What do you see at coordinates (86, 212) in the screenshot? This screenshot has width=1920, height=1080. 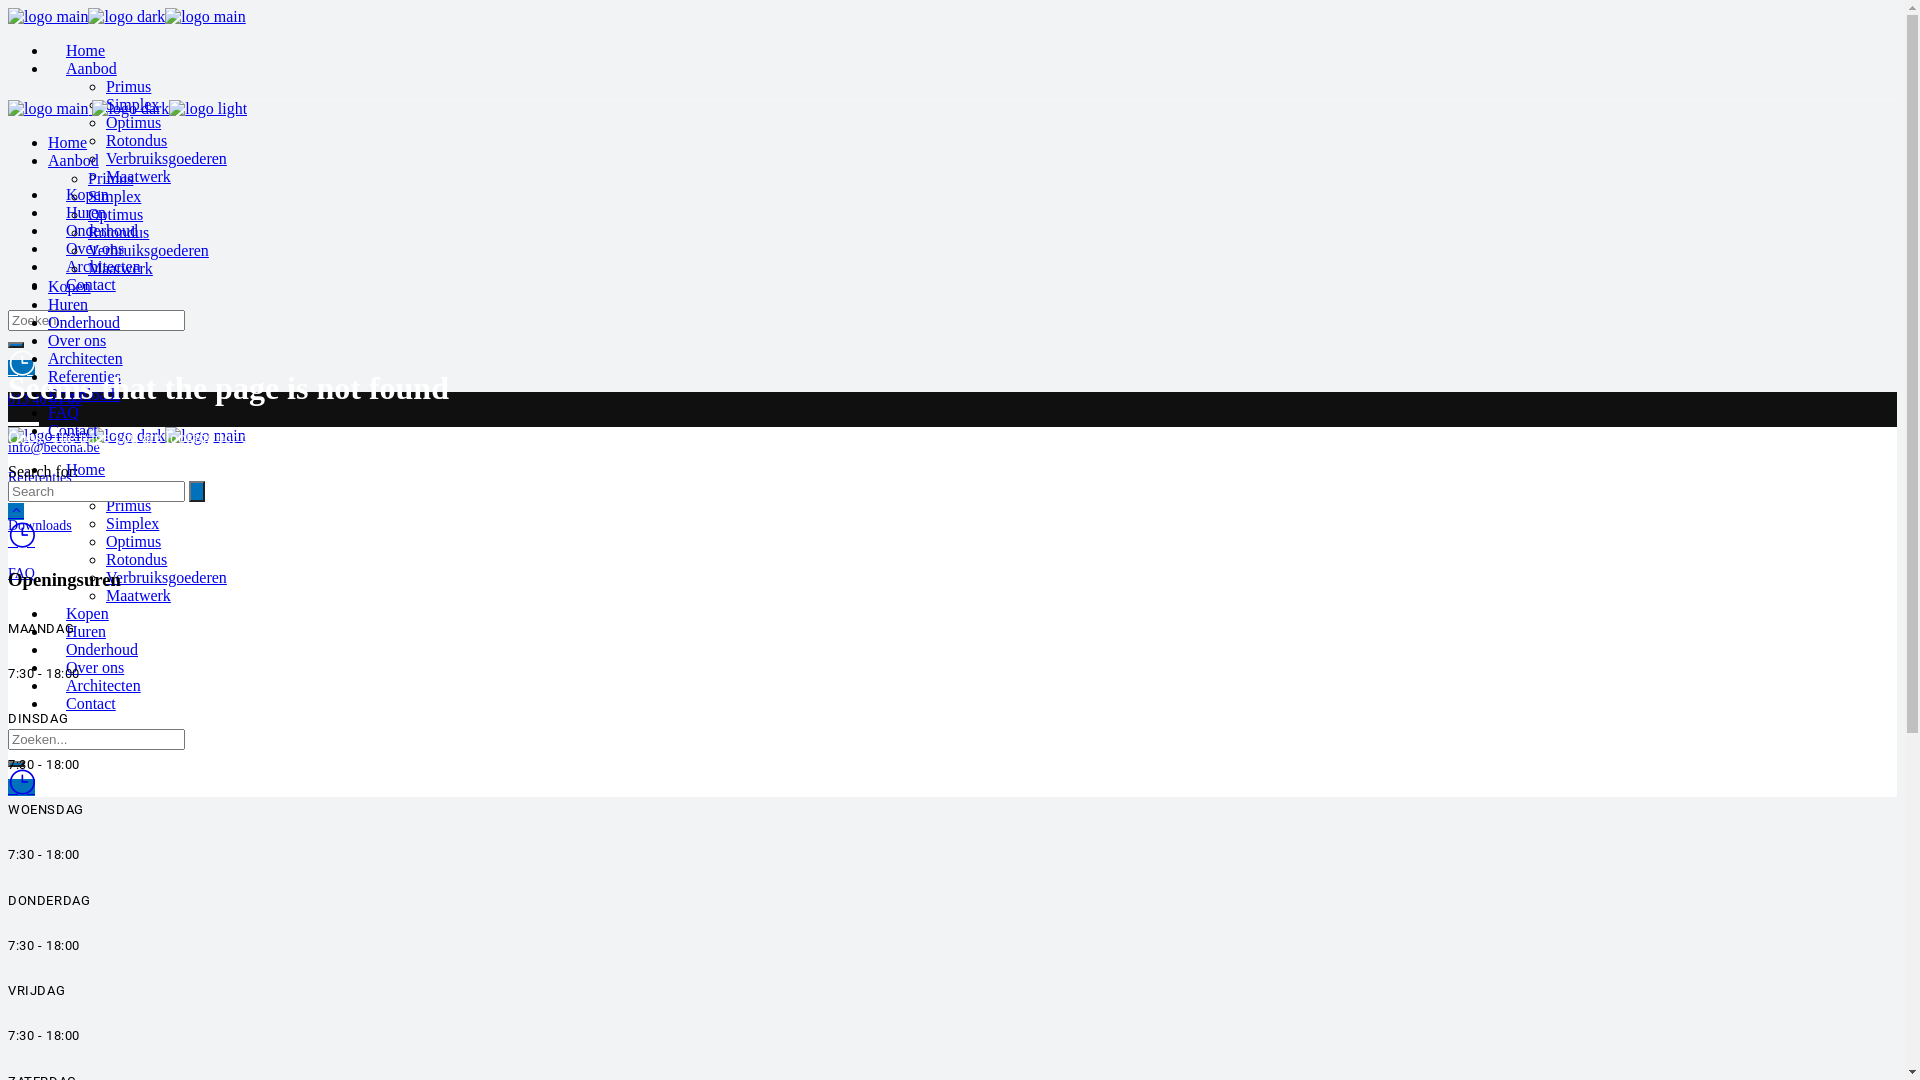 I see `Huren` at bounding box center [86, 212].